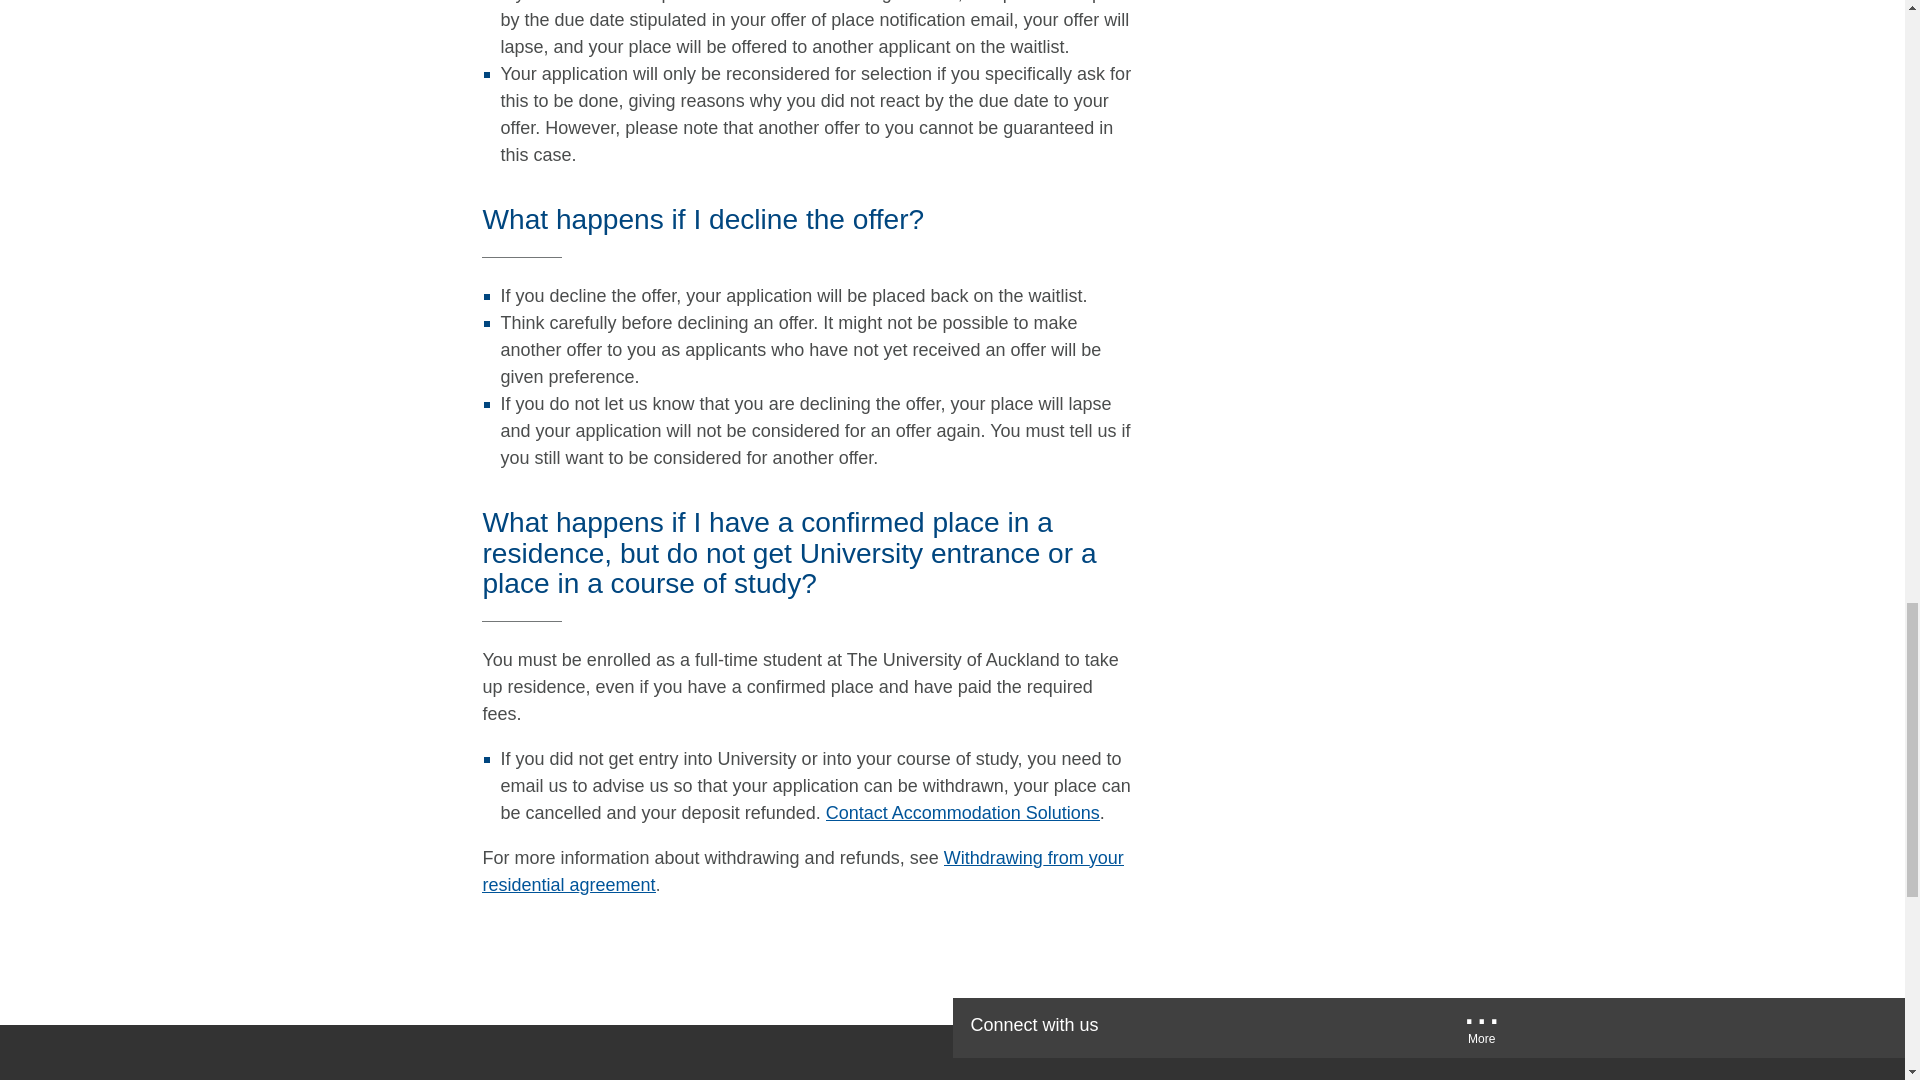 The image size is (1920, 1080). I want to click on Instagram, so click(1410, 1027).